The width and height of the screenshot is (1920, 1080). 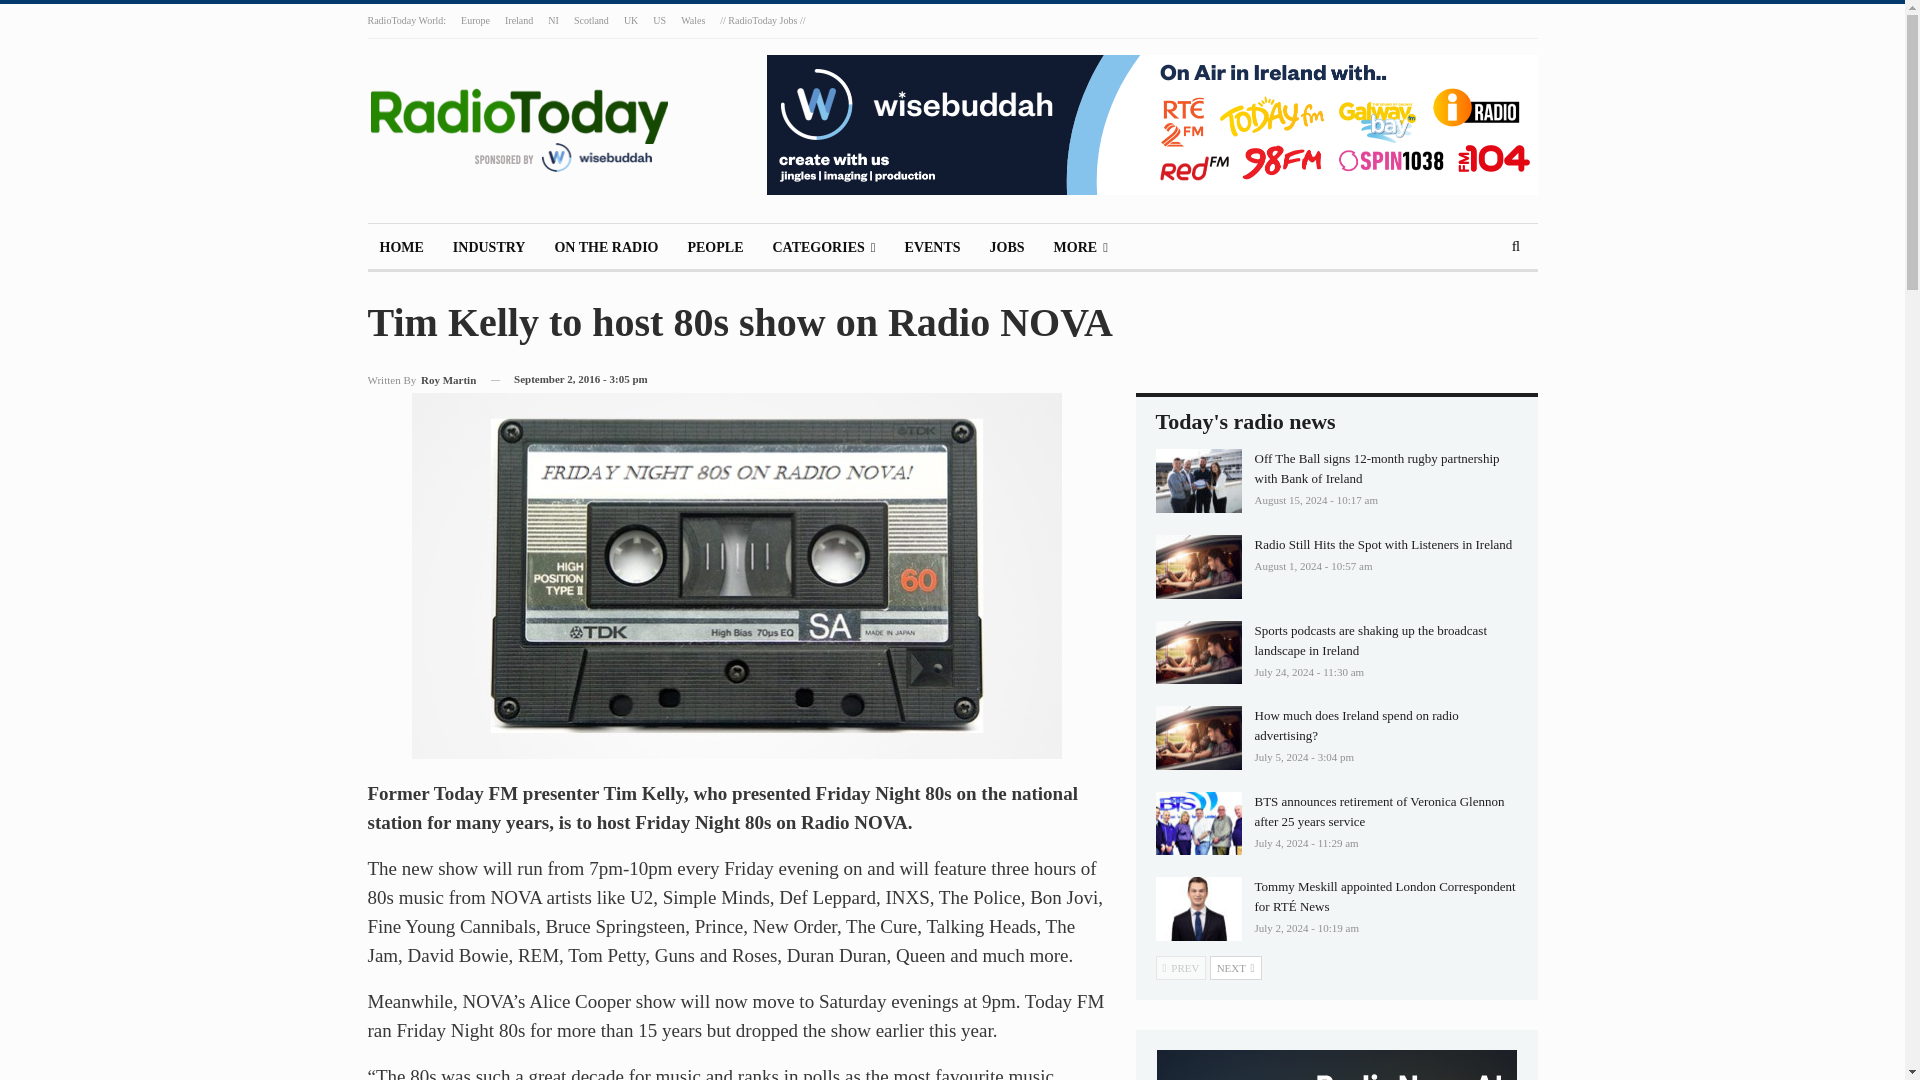 What do you see at coordinates (552, 20) in the screenshot?
I see `NI` at bounding box center [552, 20].